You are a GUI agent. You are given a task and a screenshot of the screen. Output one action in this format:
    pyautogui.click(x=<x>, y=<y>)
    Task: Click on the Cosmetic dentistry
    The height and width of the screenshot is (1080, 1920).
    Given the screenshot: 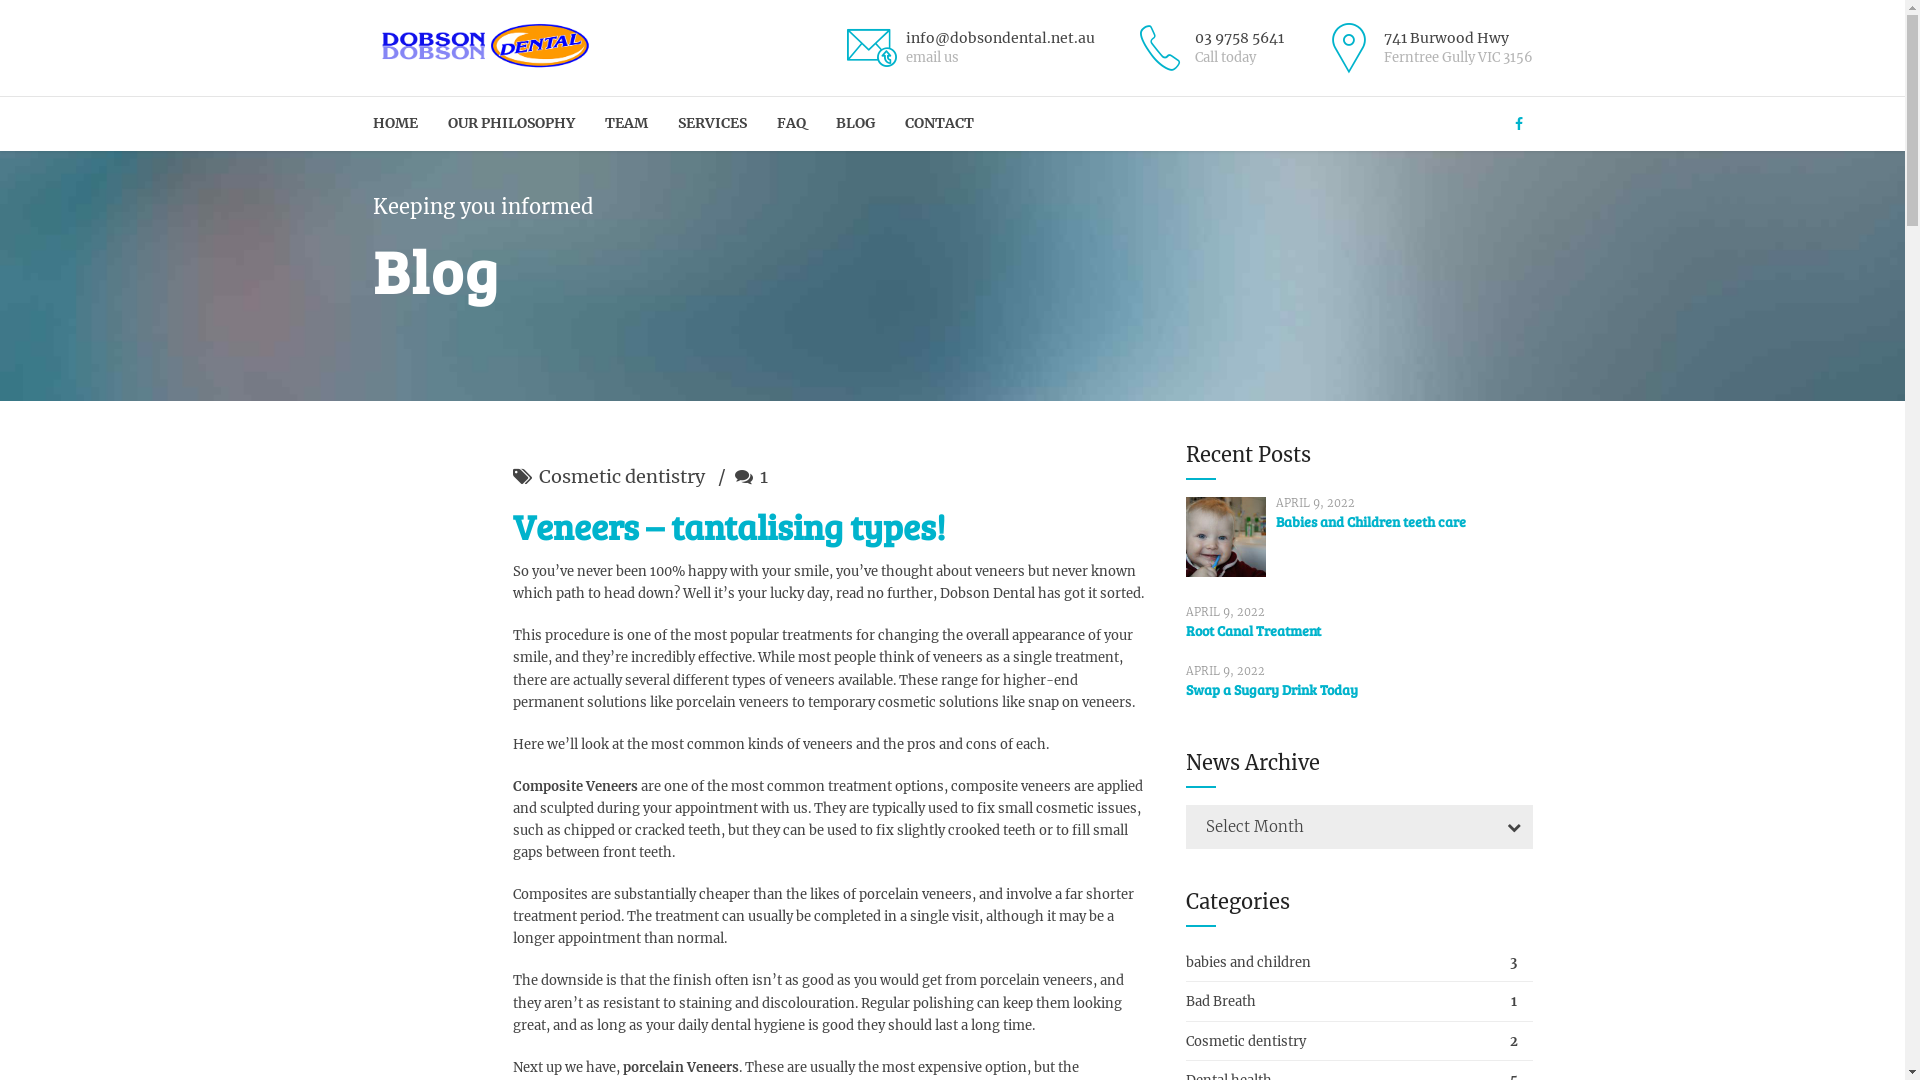 What is the action you would take?
    pyautogui.click(x=621, y=477)
    